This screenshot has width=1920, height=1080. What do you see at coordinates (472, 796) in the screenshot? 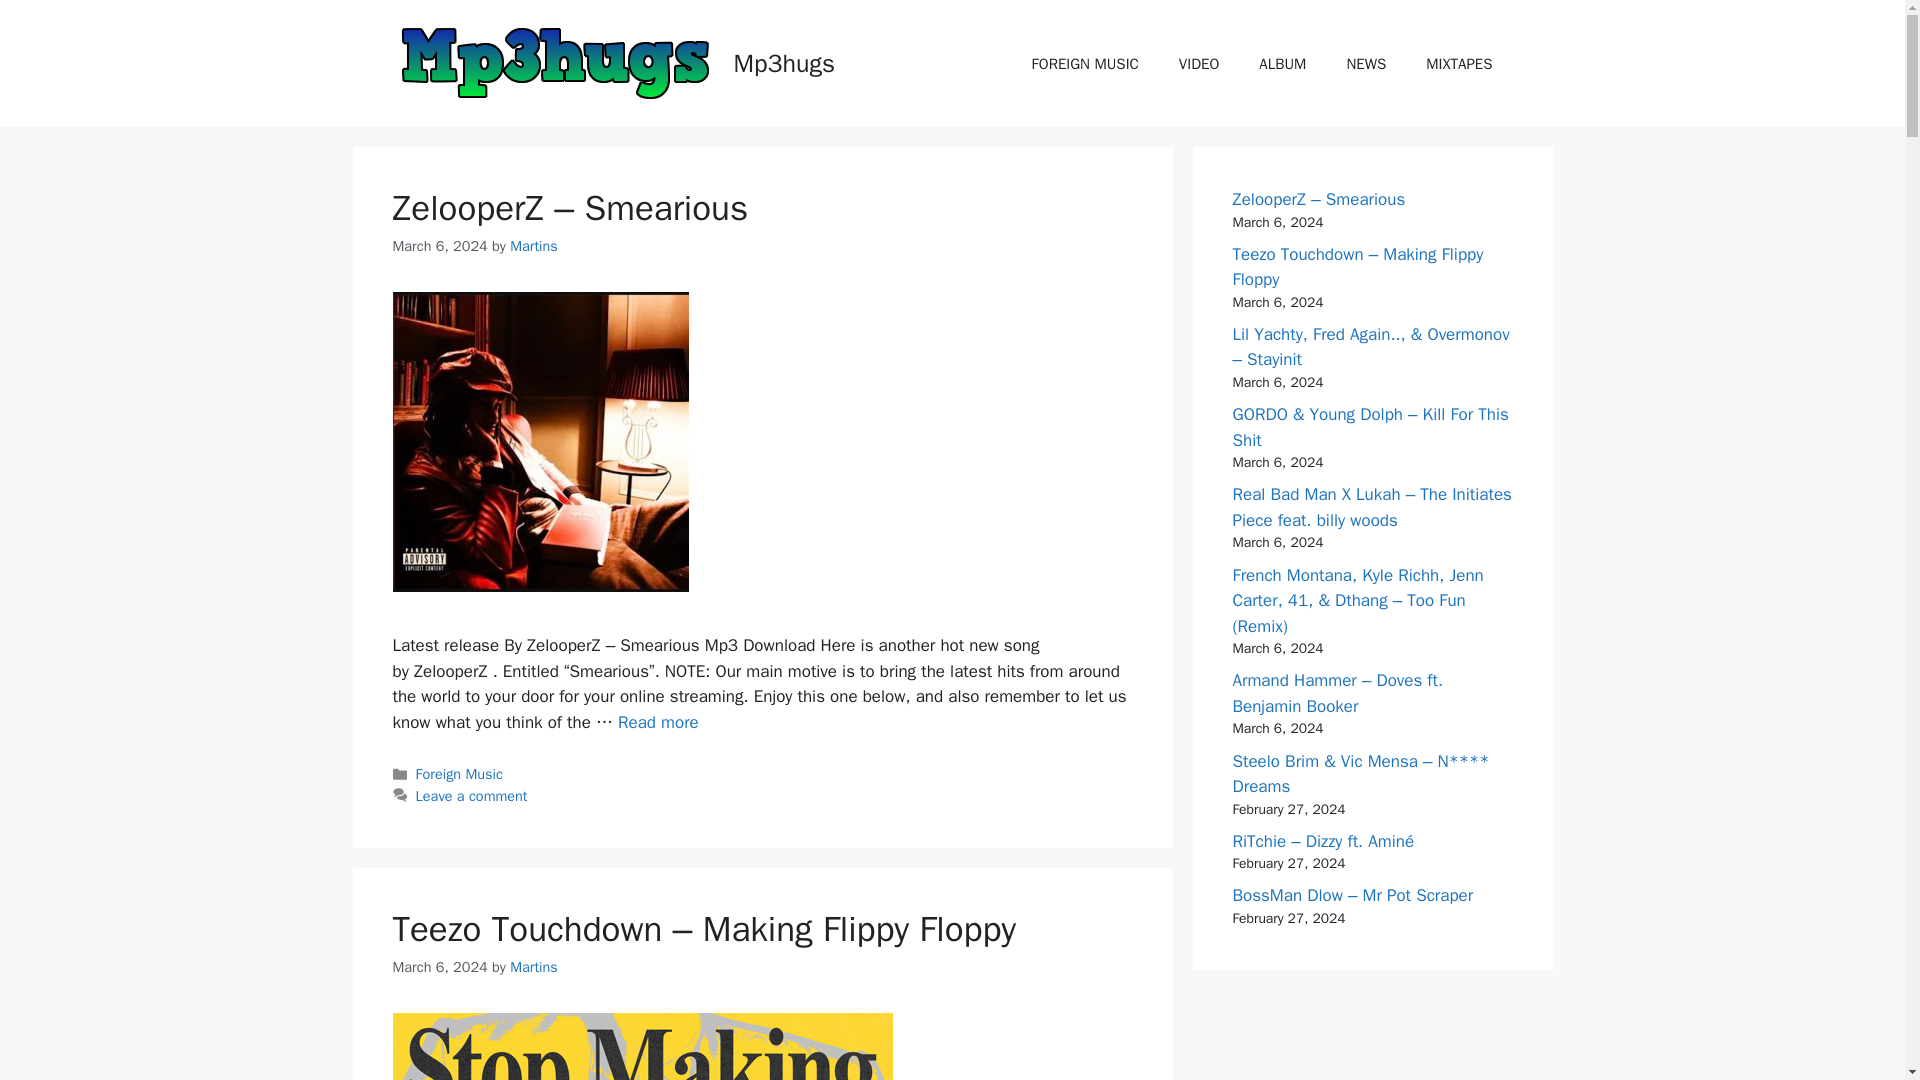
I see `Leave a comment` at bounding box center [472, 796].